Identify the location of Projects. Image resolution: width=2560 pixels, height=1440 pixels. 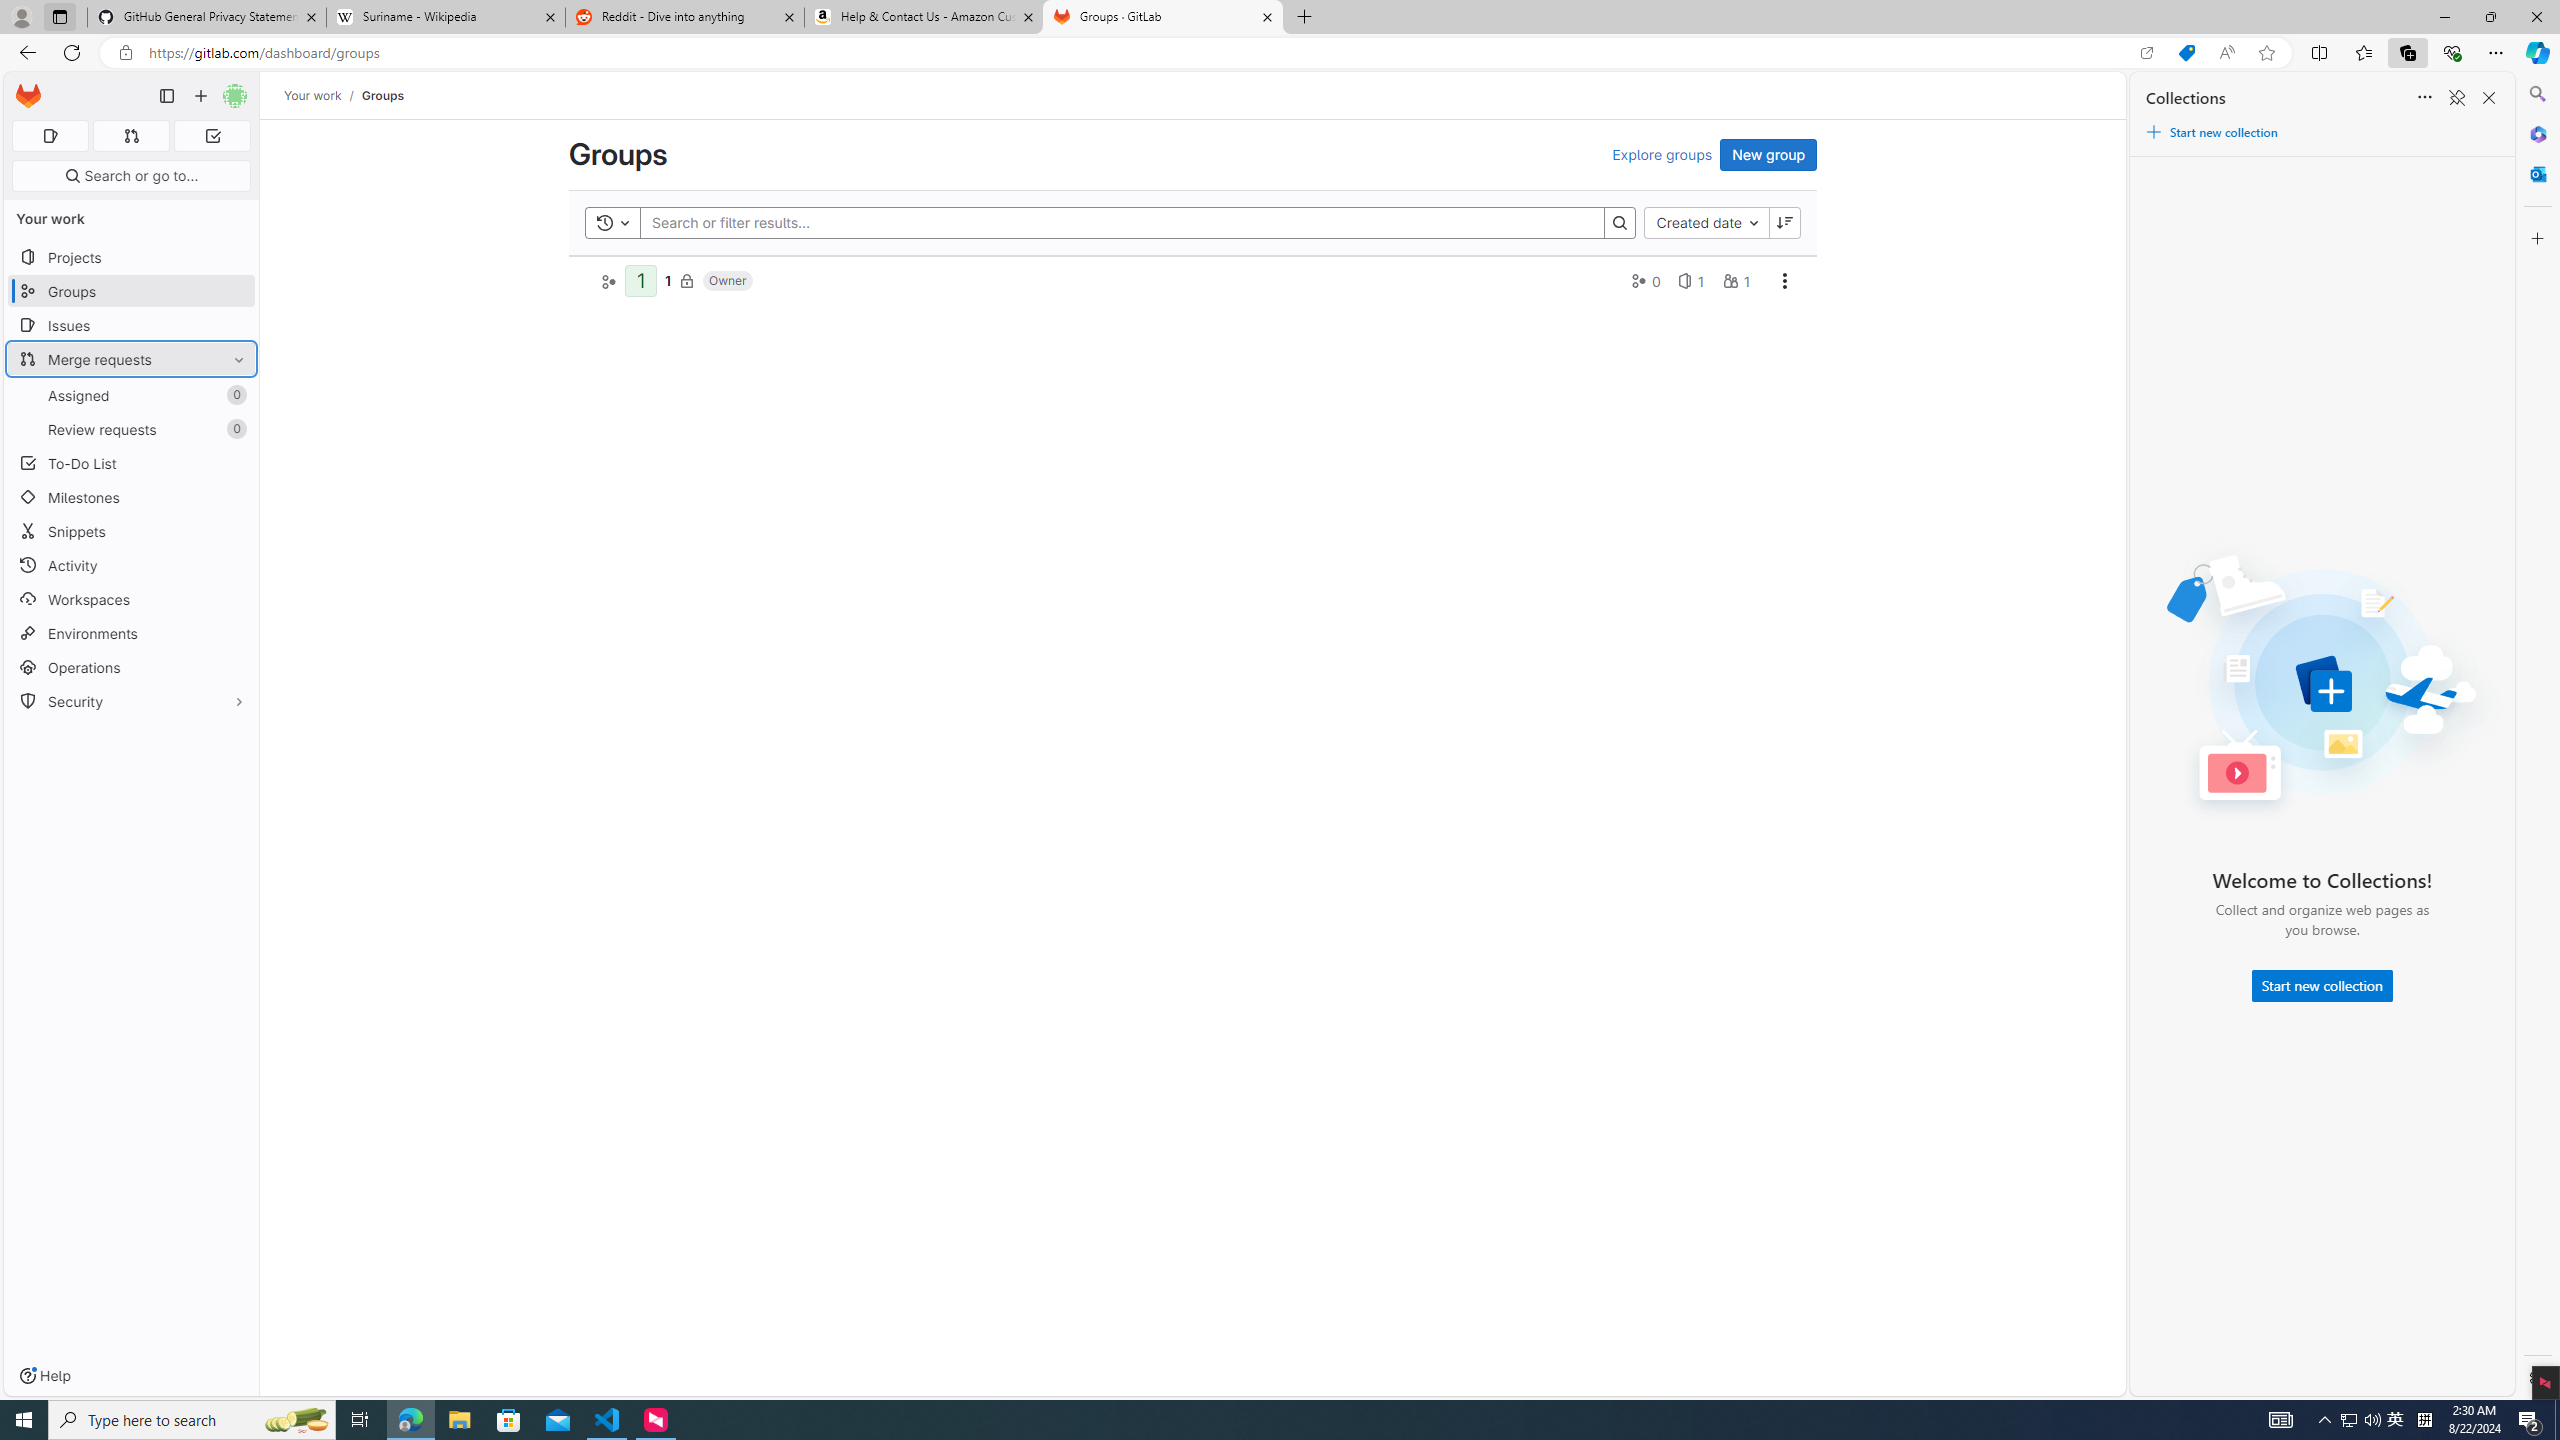
(132, 256).